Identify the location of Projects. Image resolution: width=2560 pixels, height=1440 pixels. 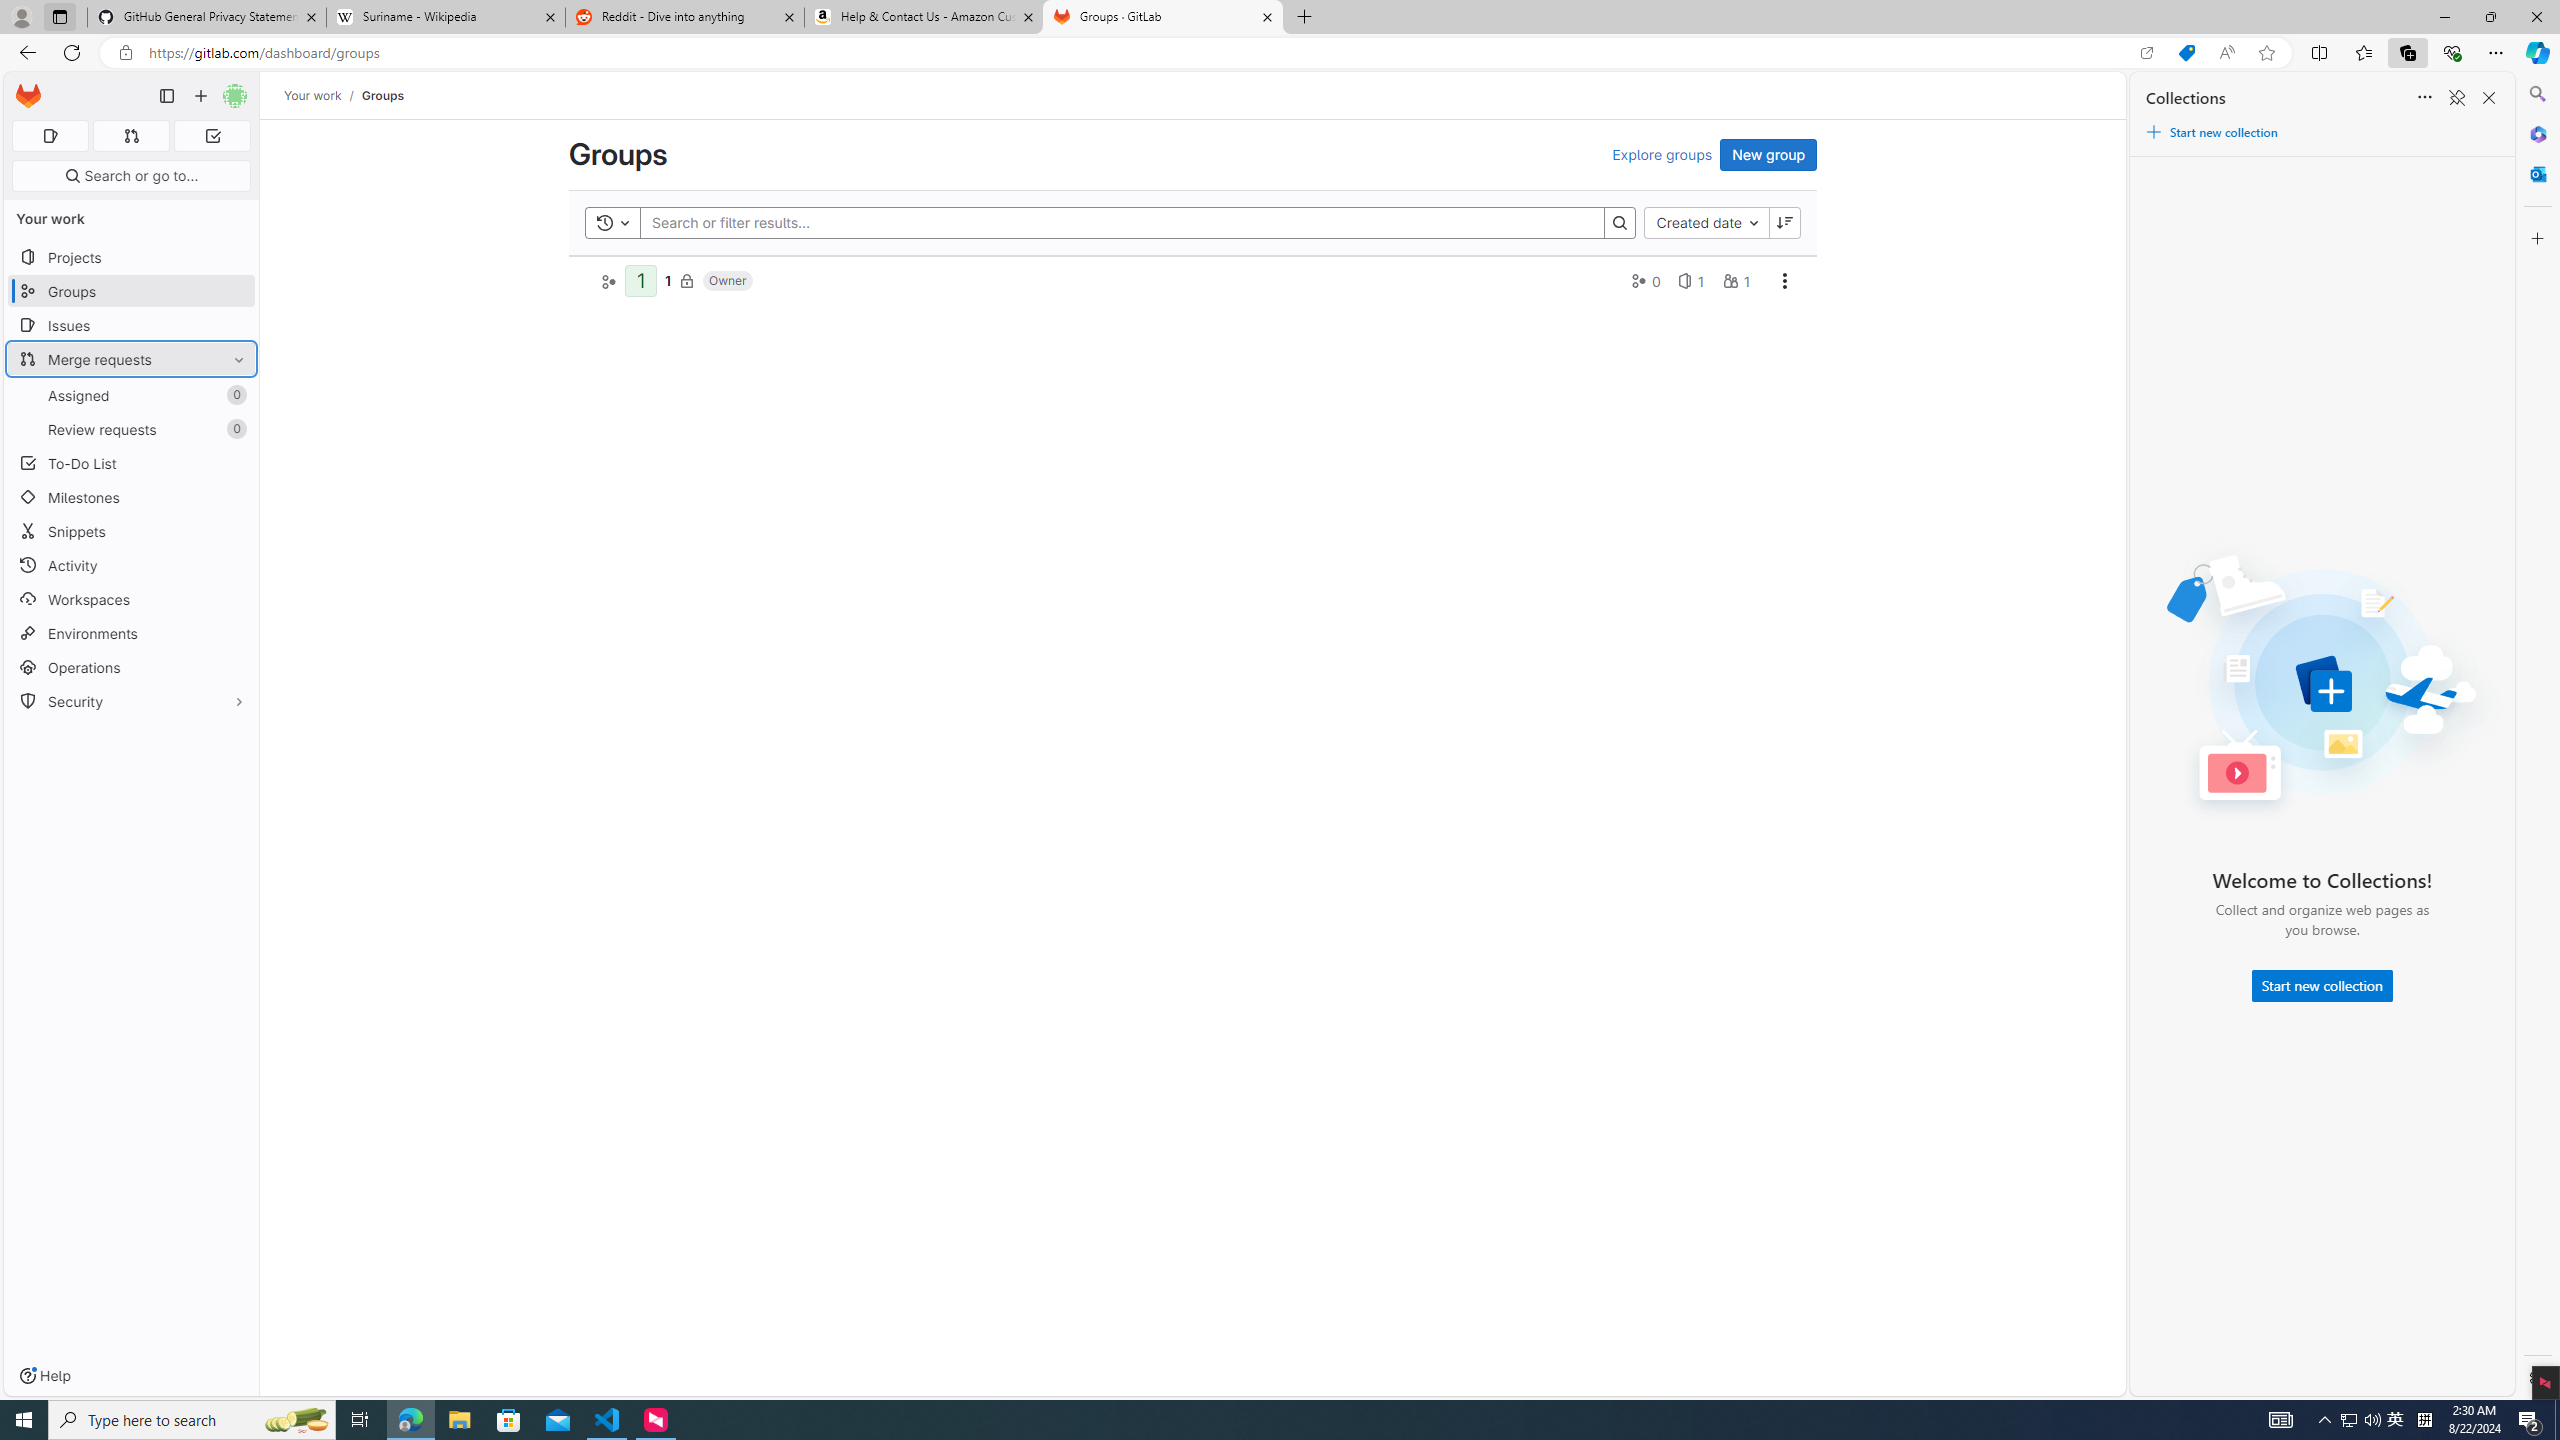
(132, 256).